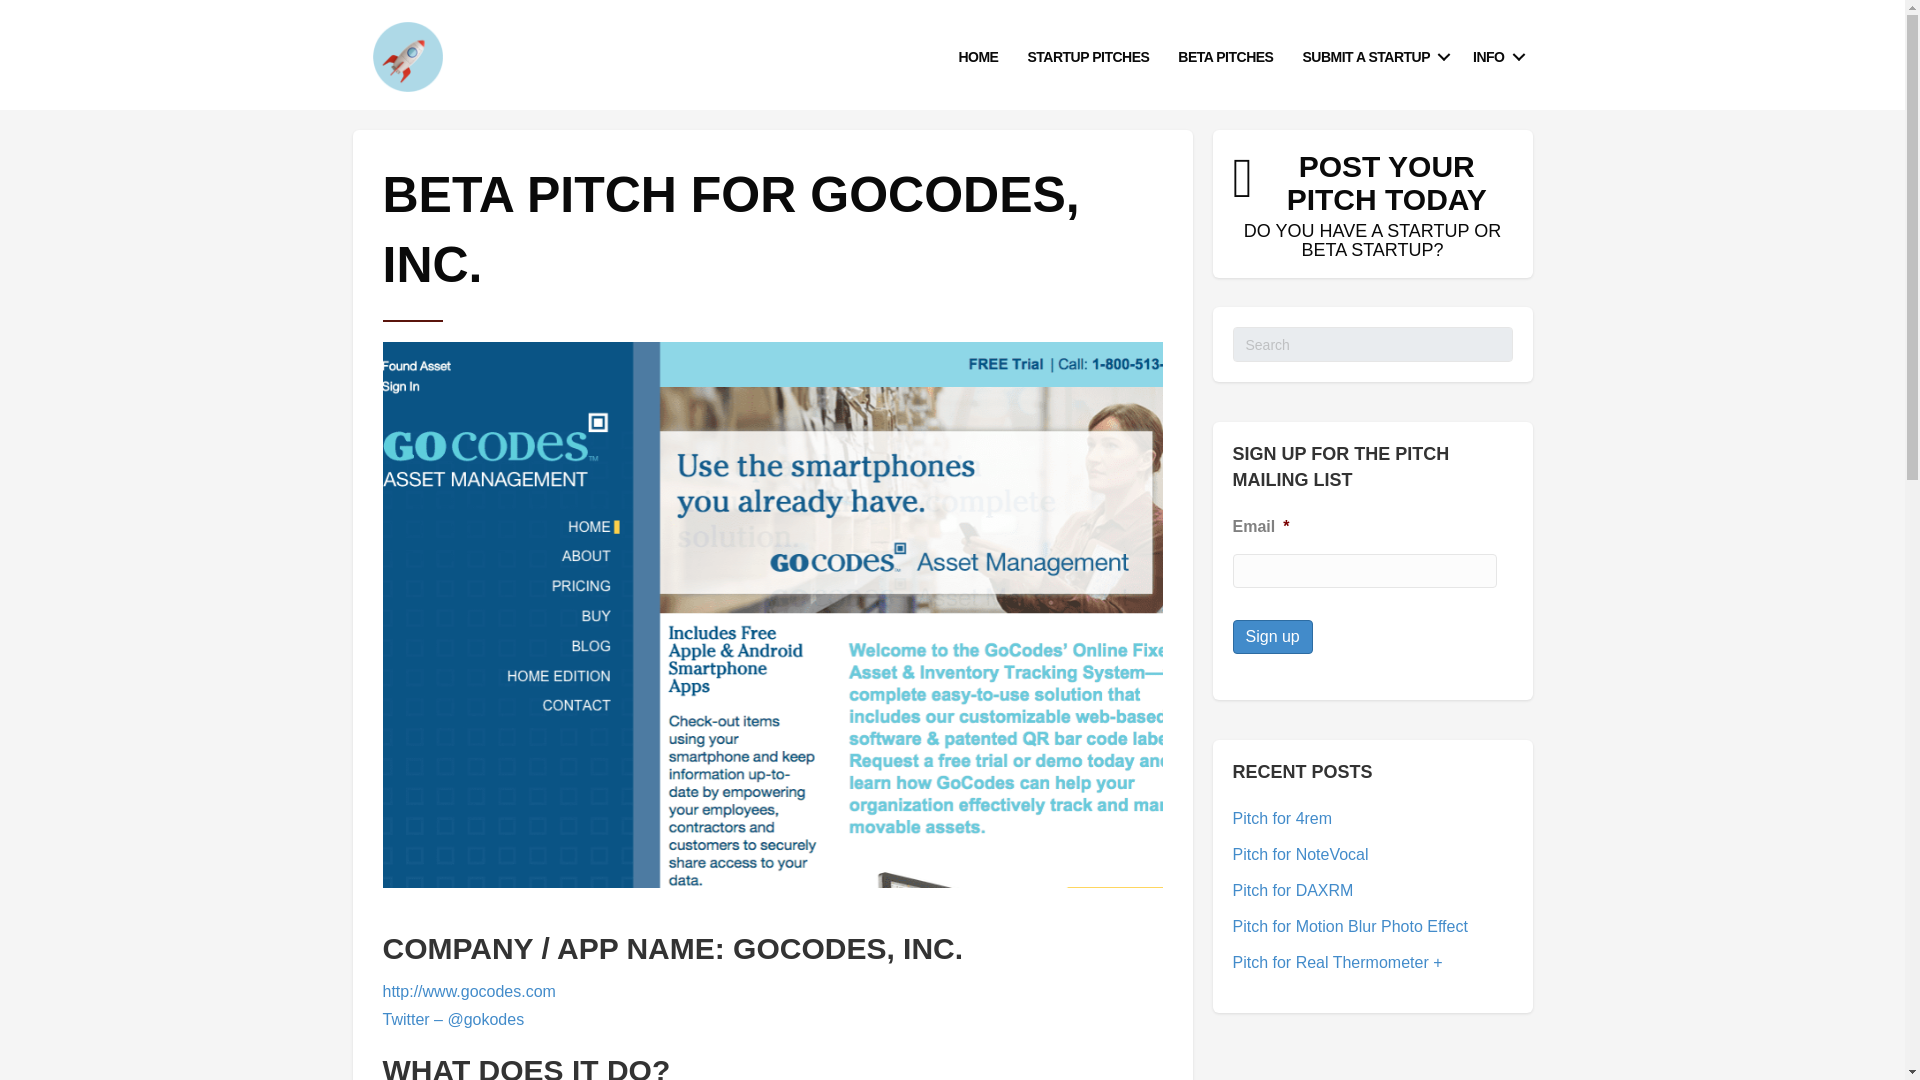  What do you see at coordinates (1372, 204) in the screenshot?
I see `Type and press Enter to search.` at bounding box center [1372, 204].